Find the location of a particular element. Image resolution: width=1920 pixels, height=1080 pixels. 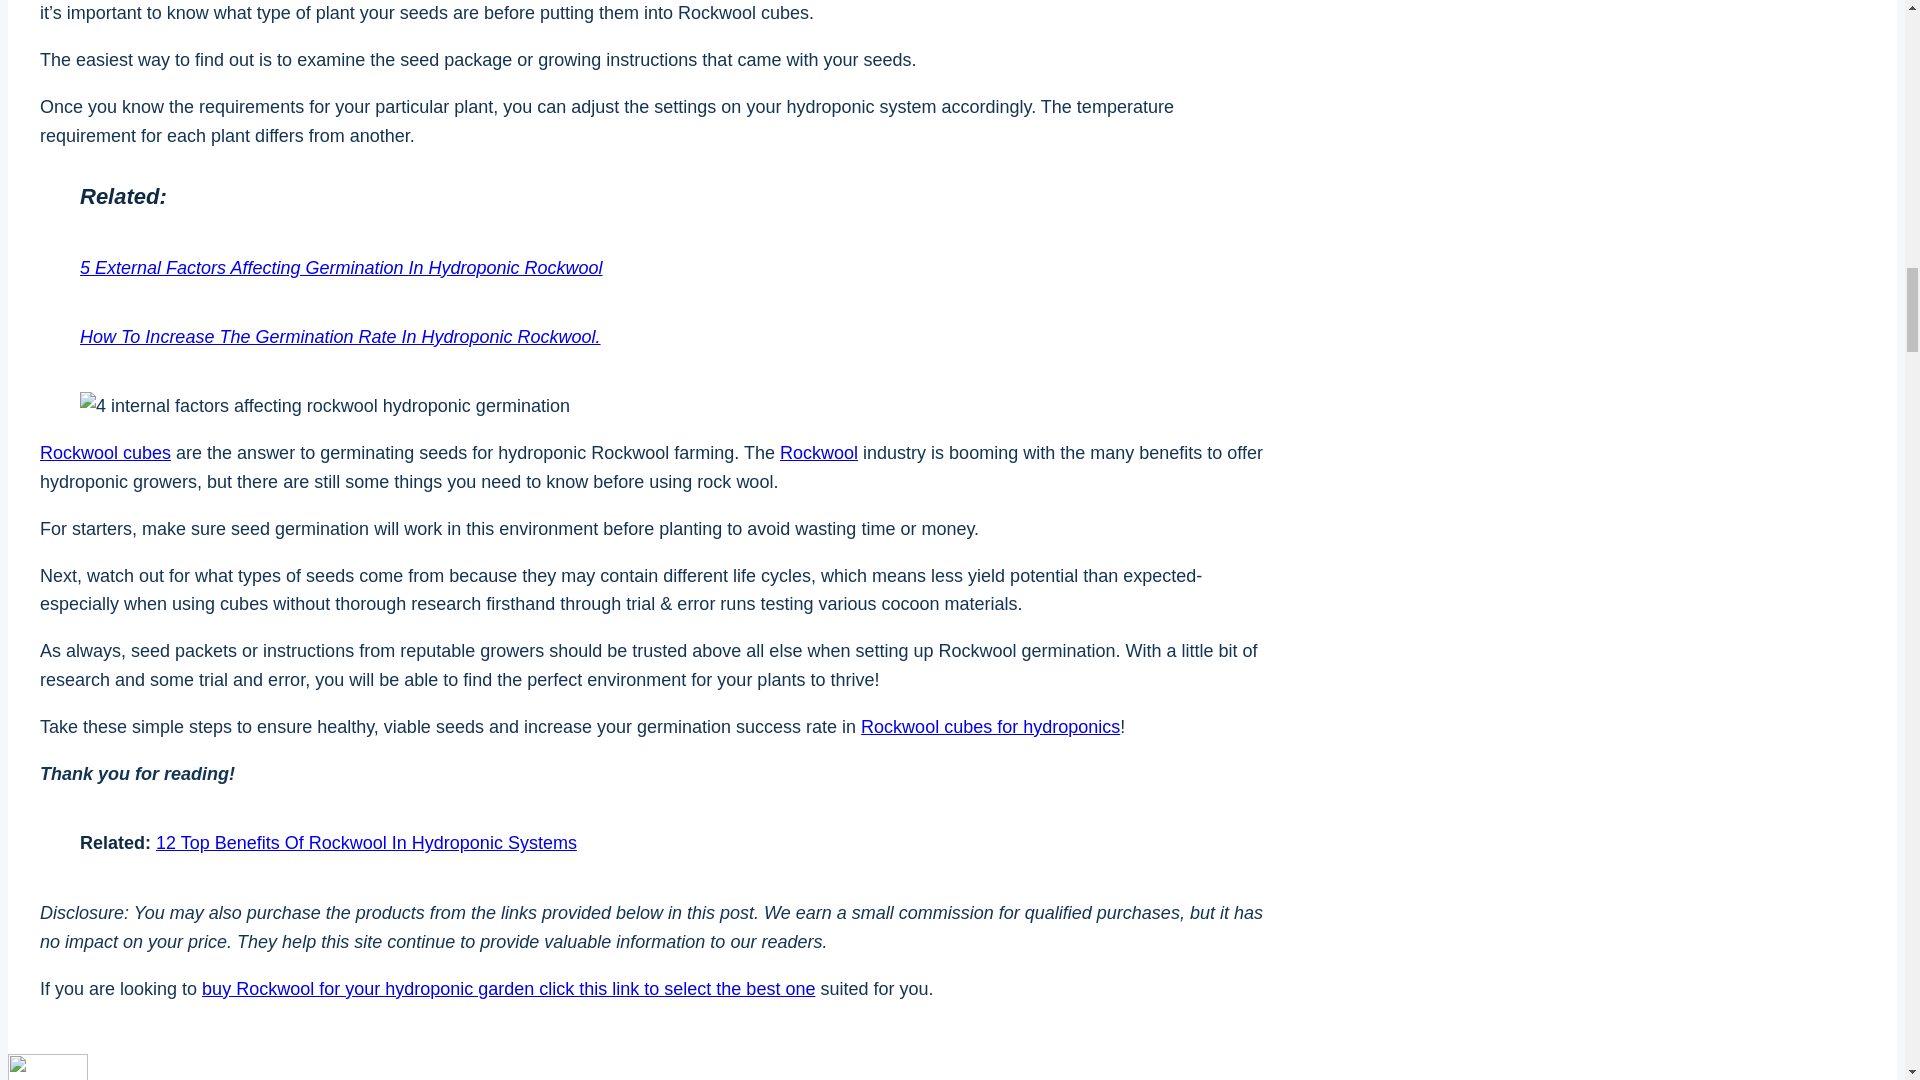

Hydroponic Rockwool Production: What Do You Need to Know is located at coordinates (818, 452).